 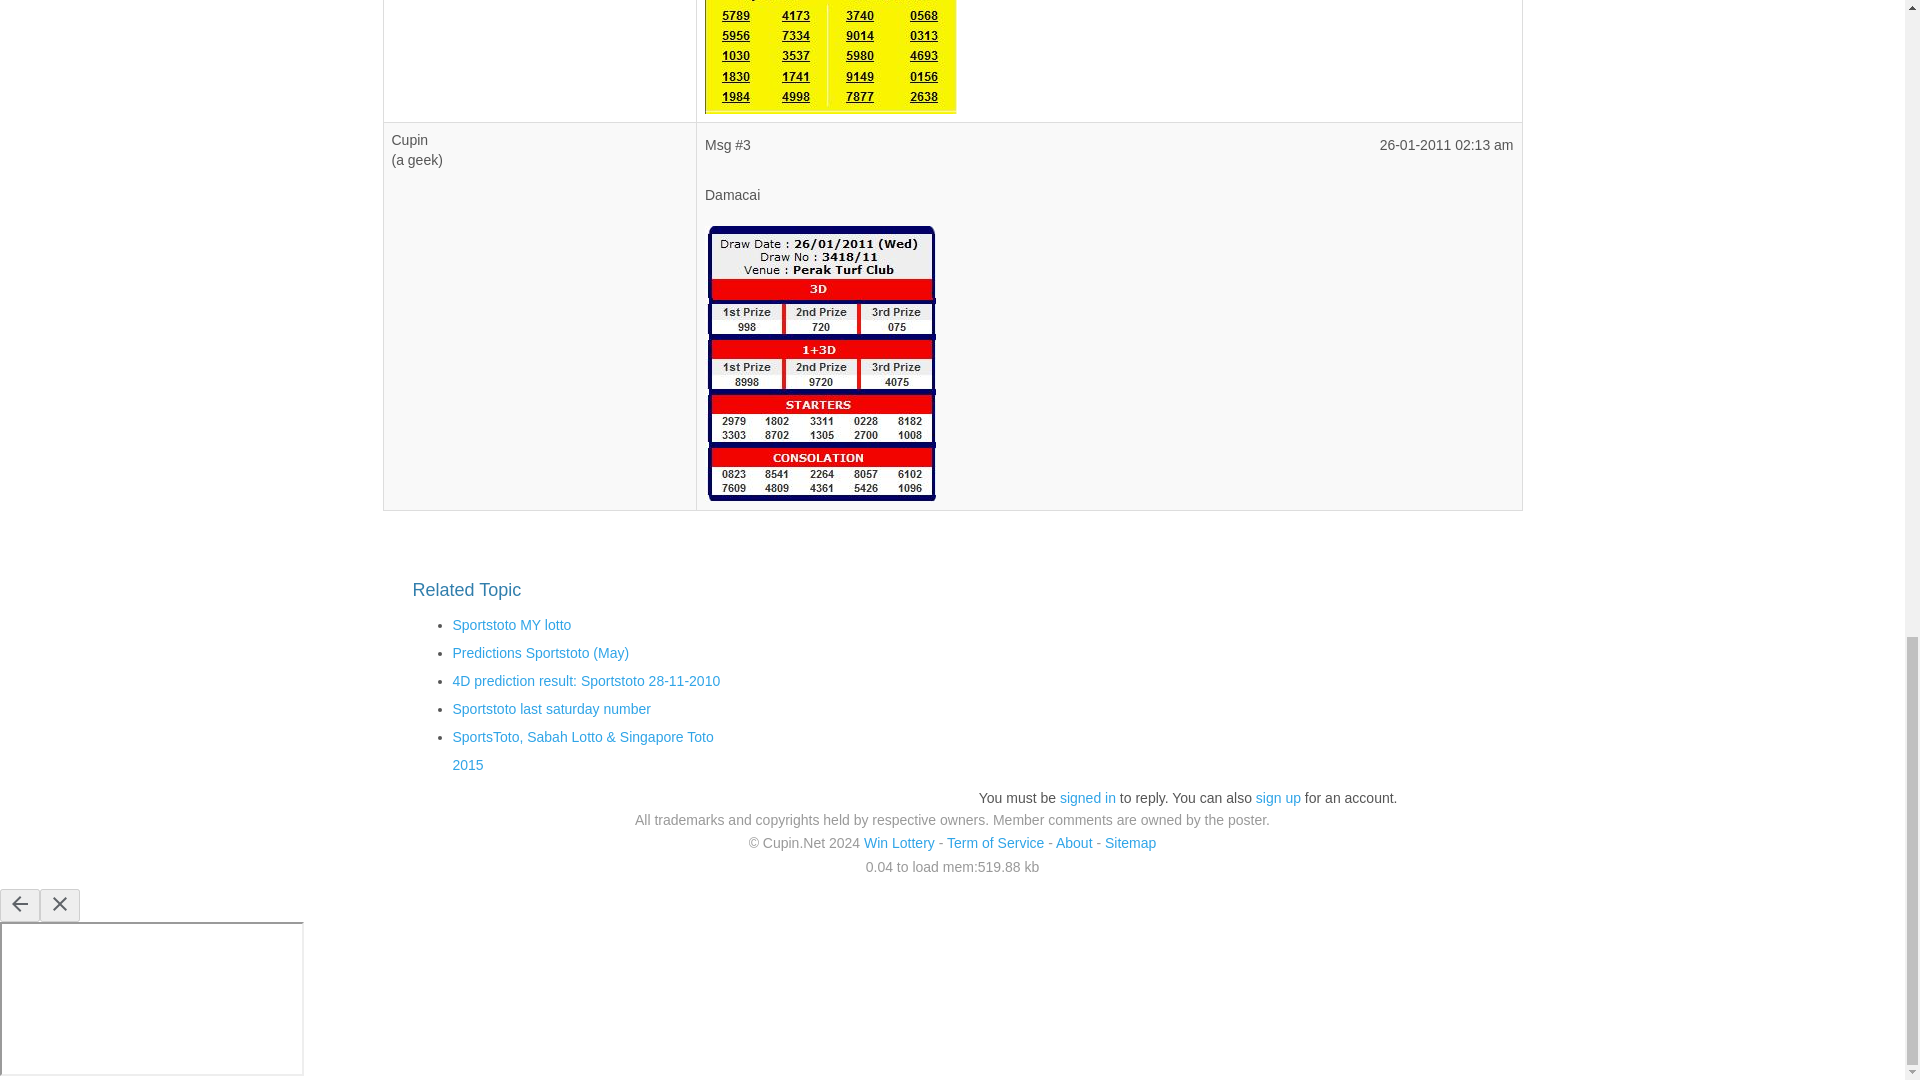 I want to click on Term of Service, so click(x=995, y=842).